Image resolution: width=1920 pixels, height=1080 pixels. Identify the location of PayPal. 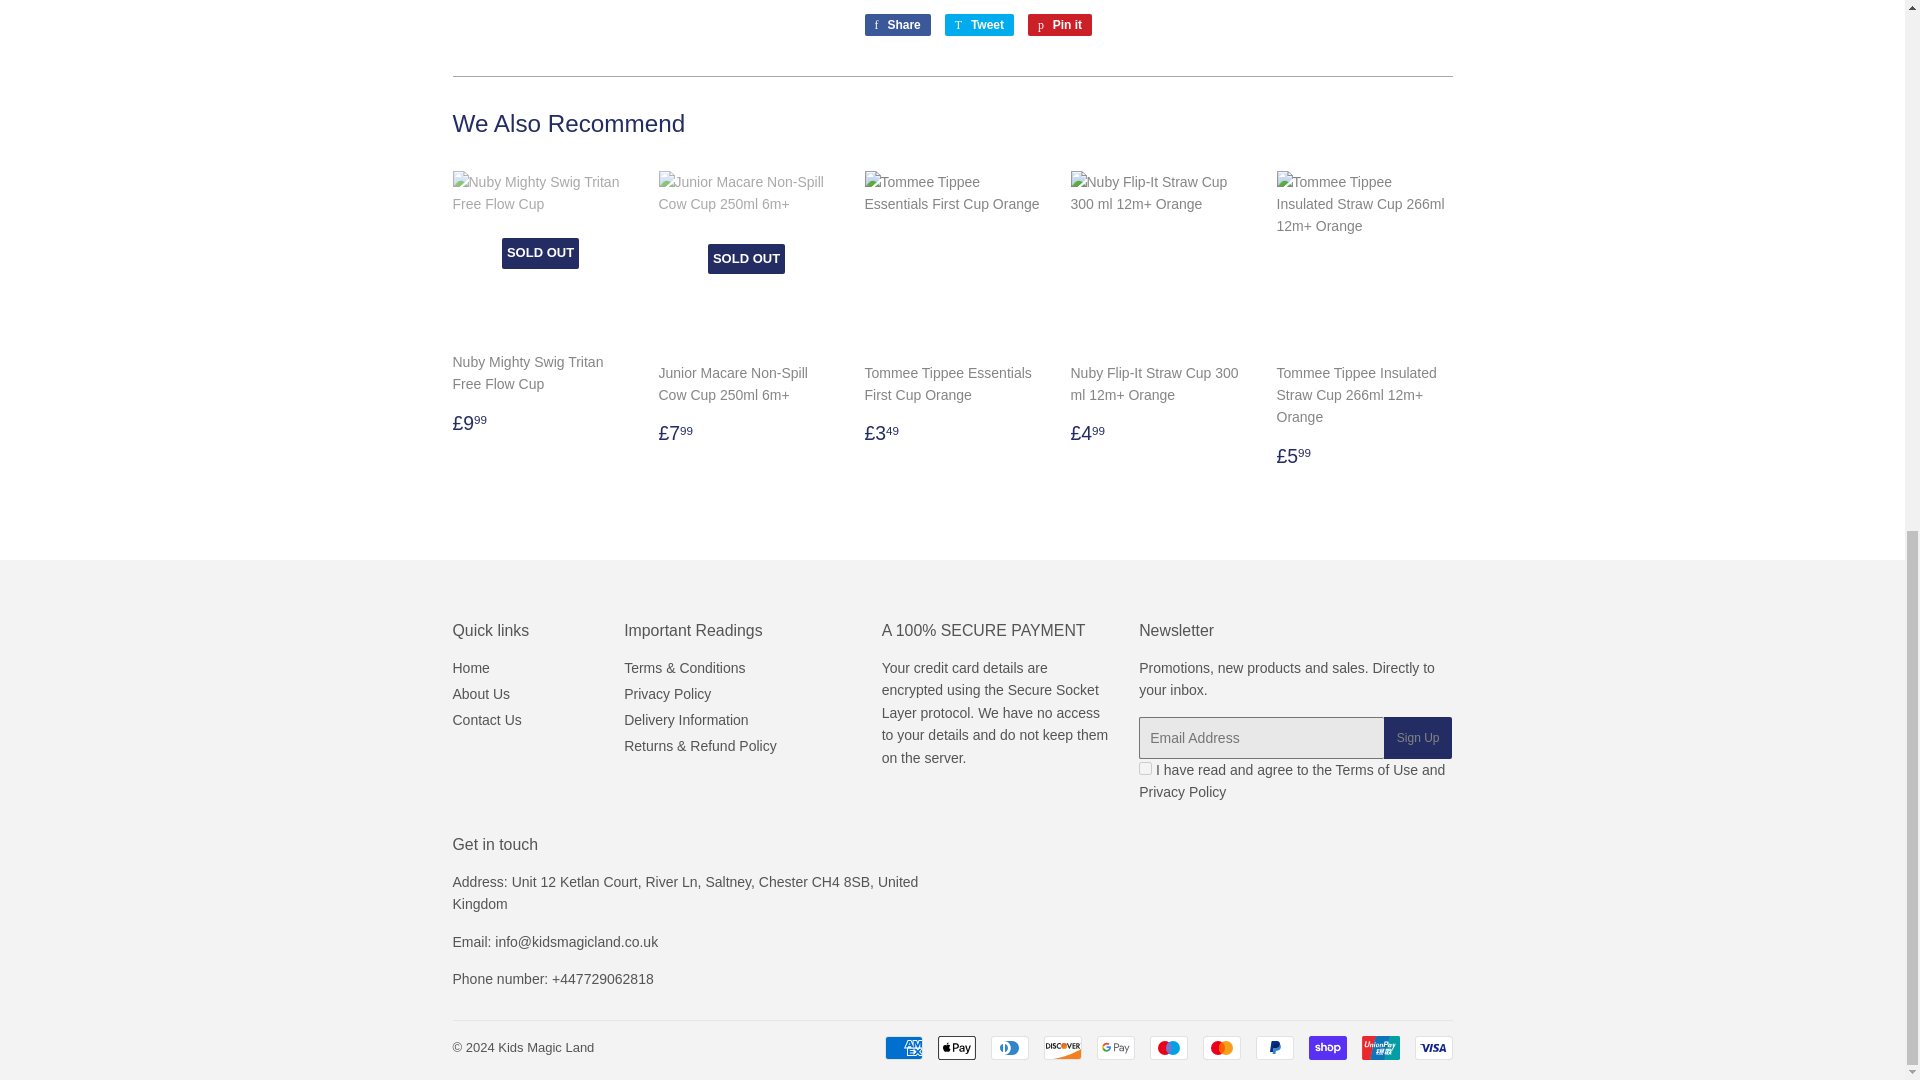
(1274, 1047).